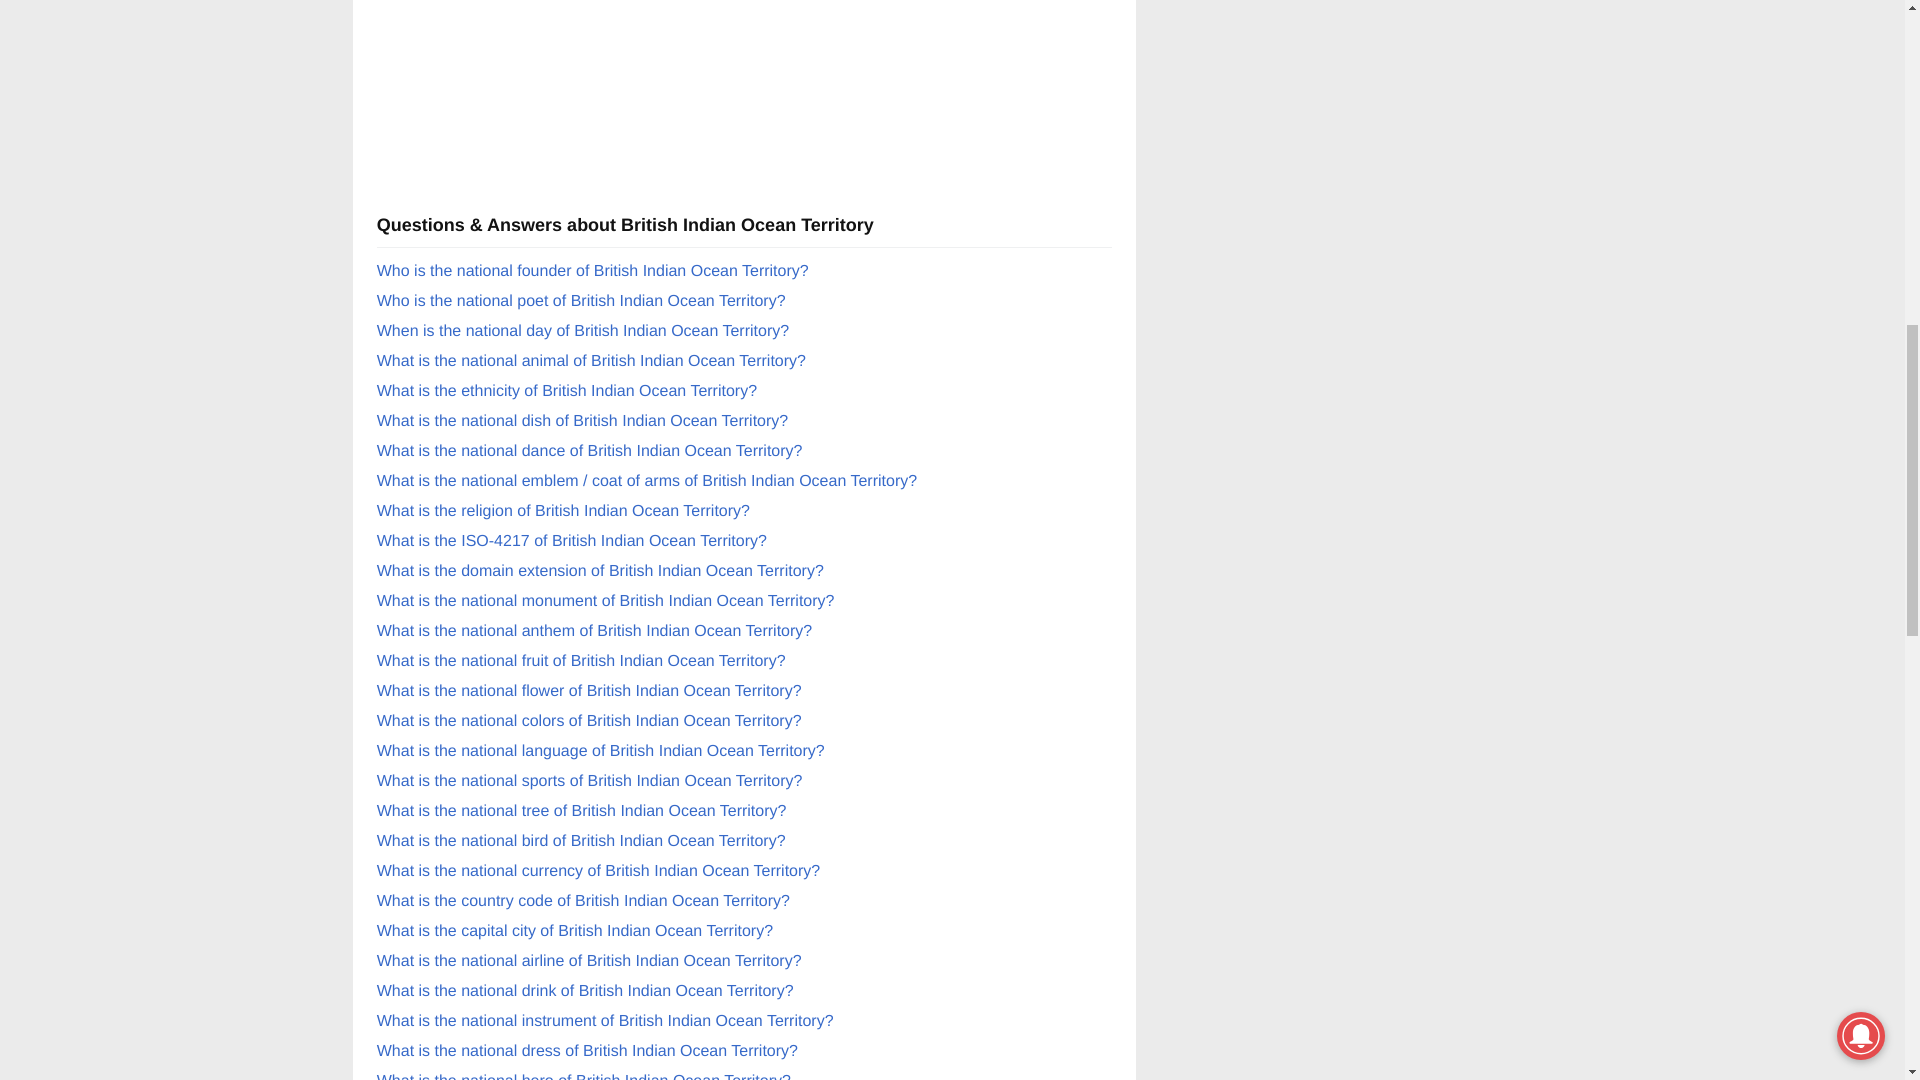 The height and width of the screenshot is (1080, 1920). What do you see at coordinates (582, 420) in the screenshot?
I see `What is the national dish of British Indian Ocean Territory?` at bounding box center [582, 420].